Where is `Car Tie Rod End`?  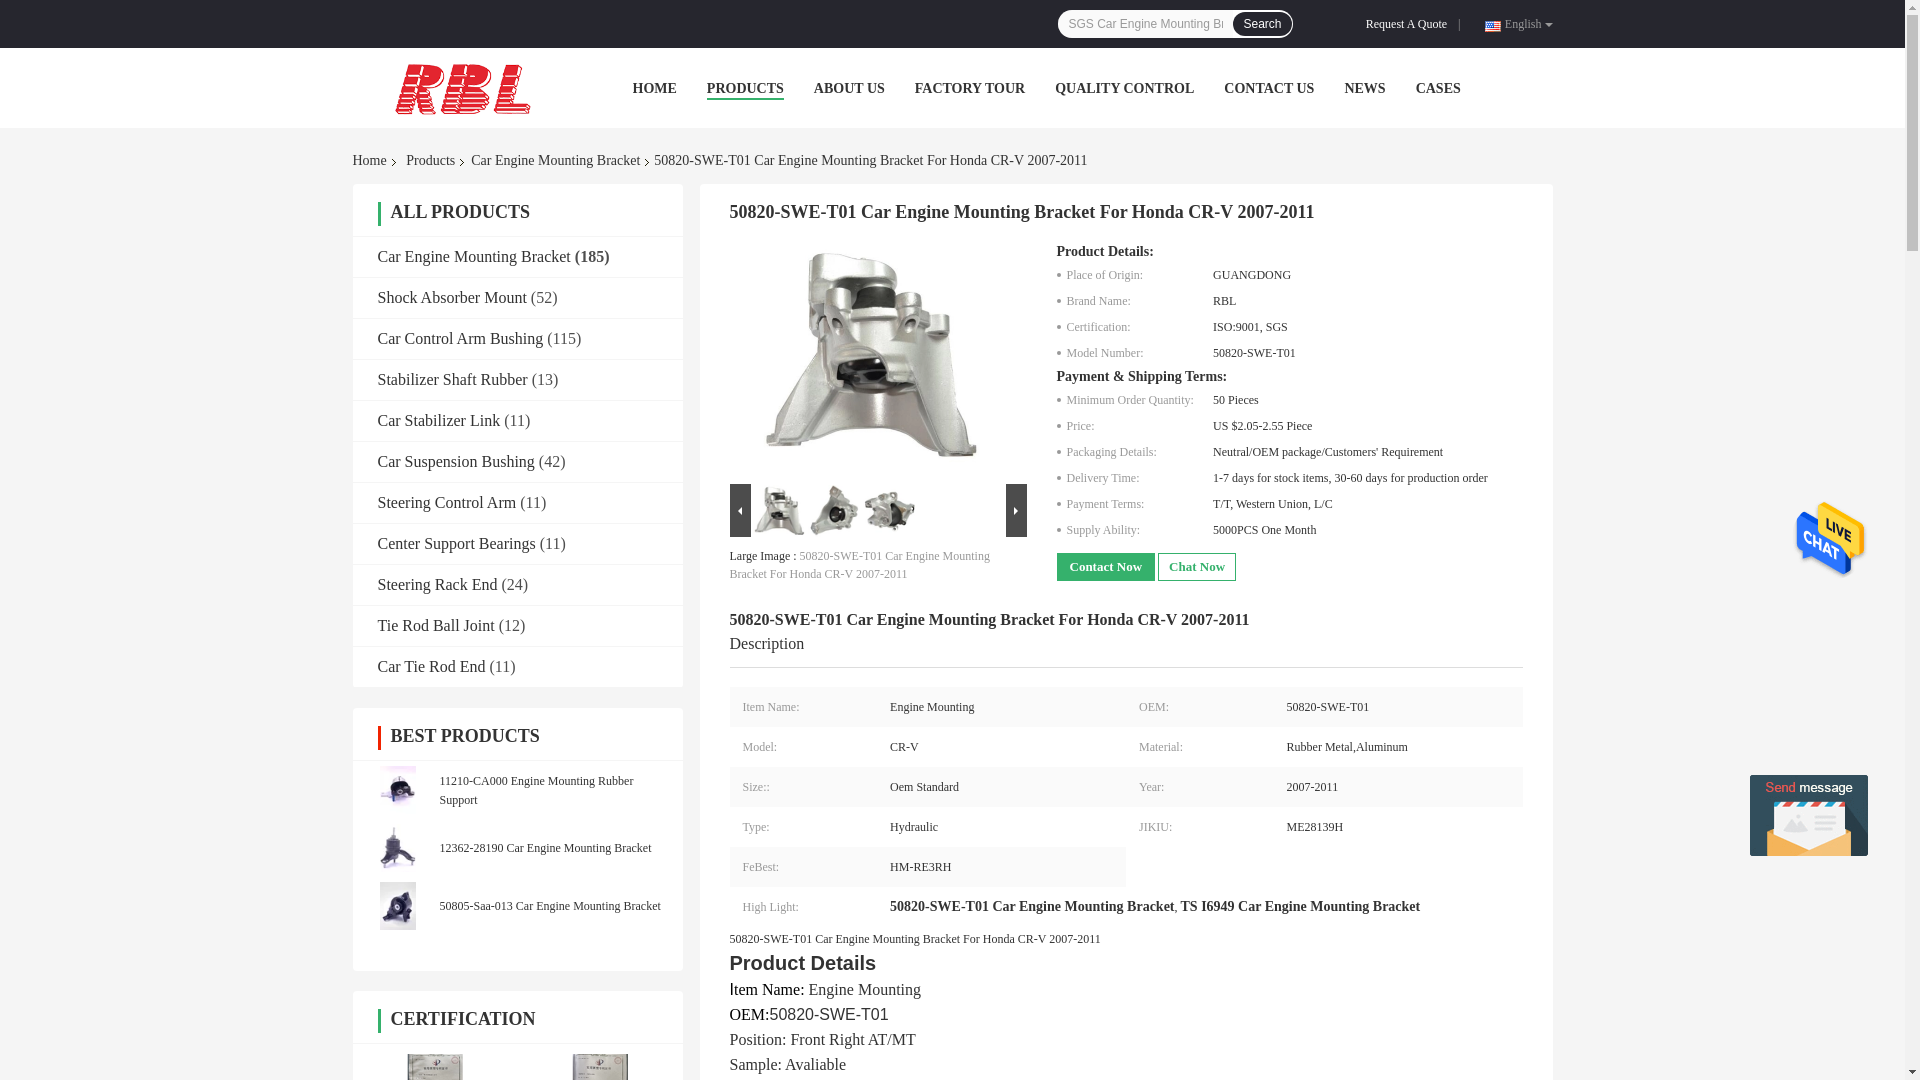 Car Tie Rod End is located at coordinates (432, 666).